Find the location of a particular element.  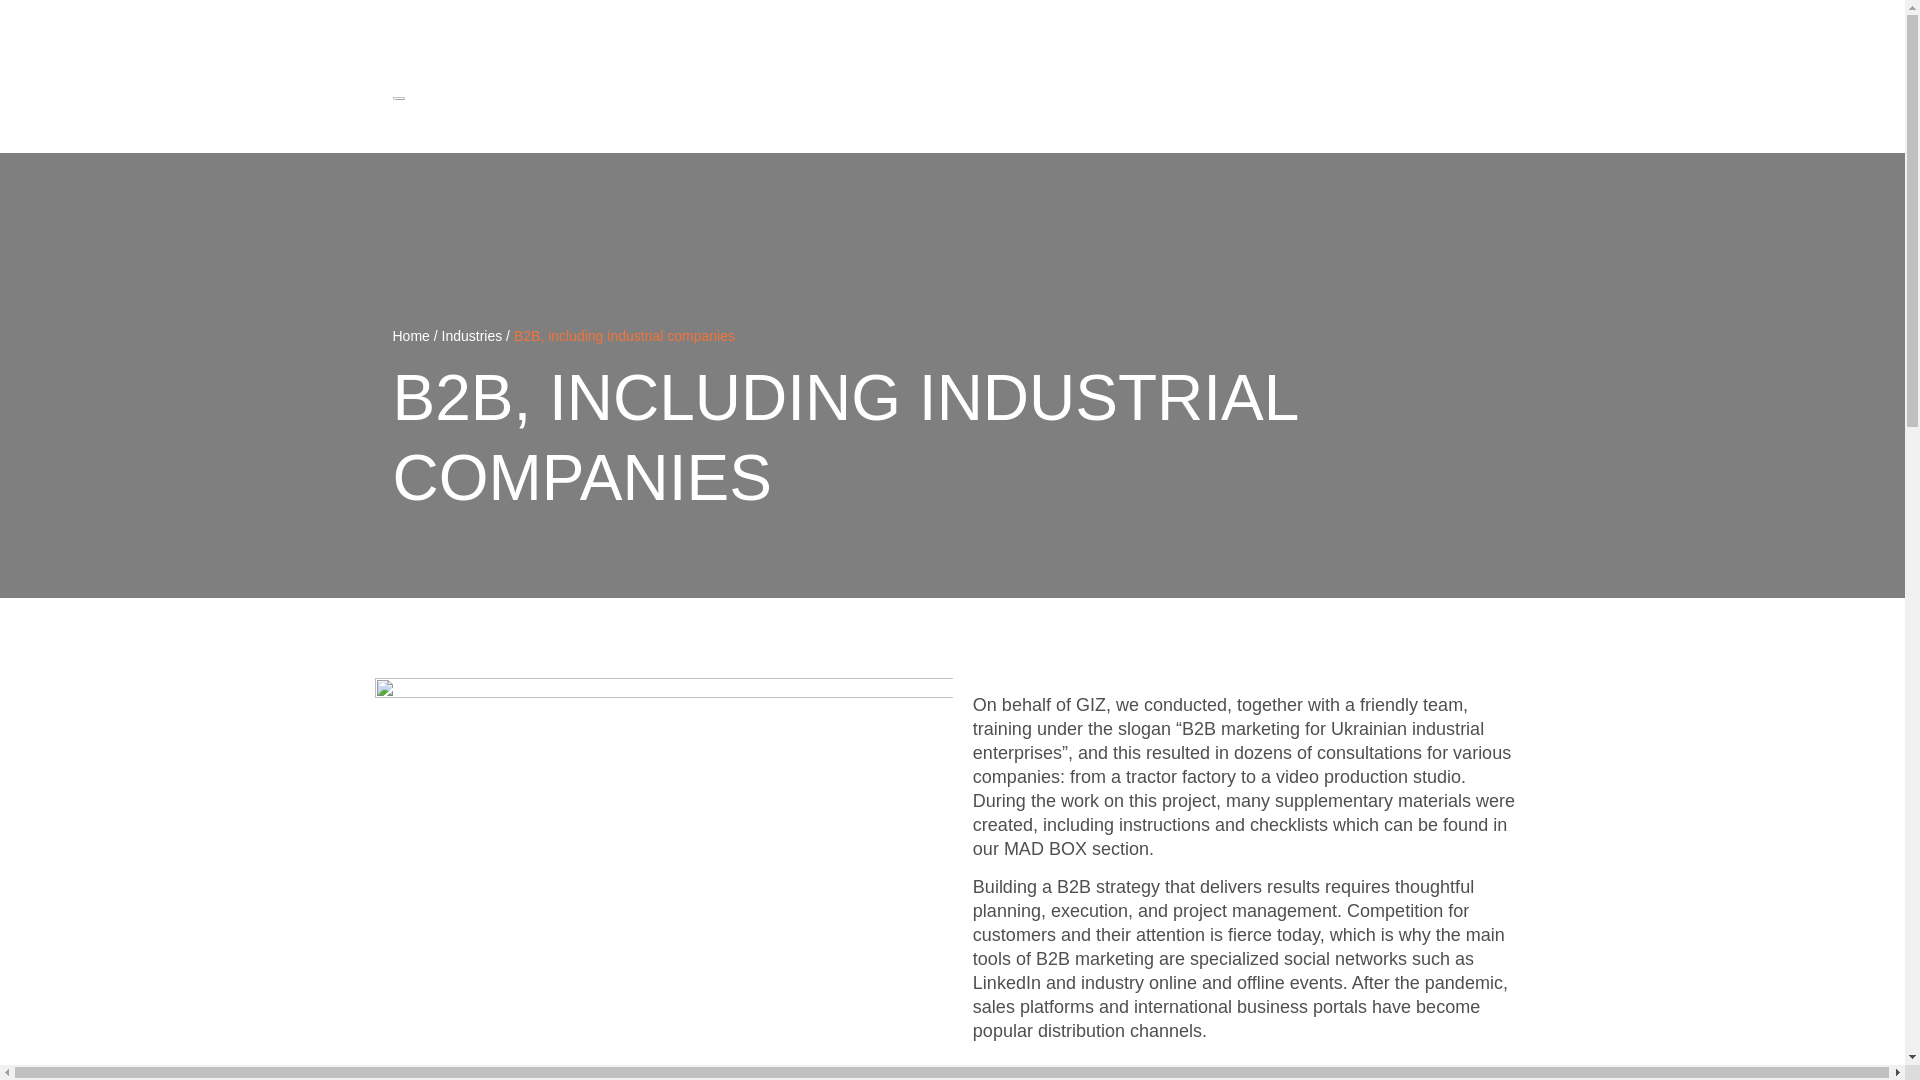

About us is located at coordinates (1278, 96).